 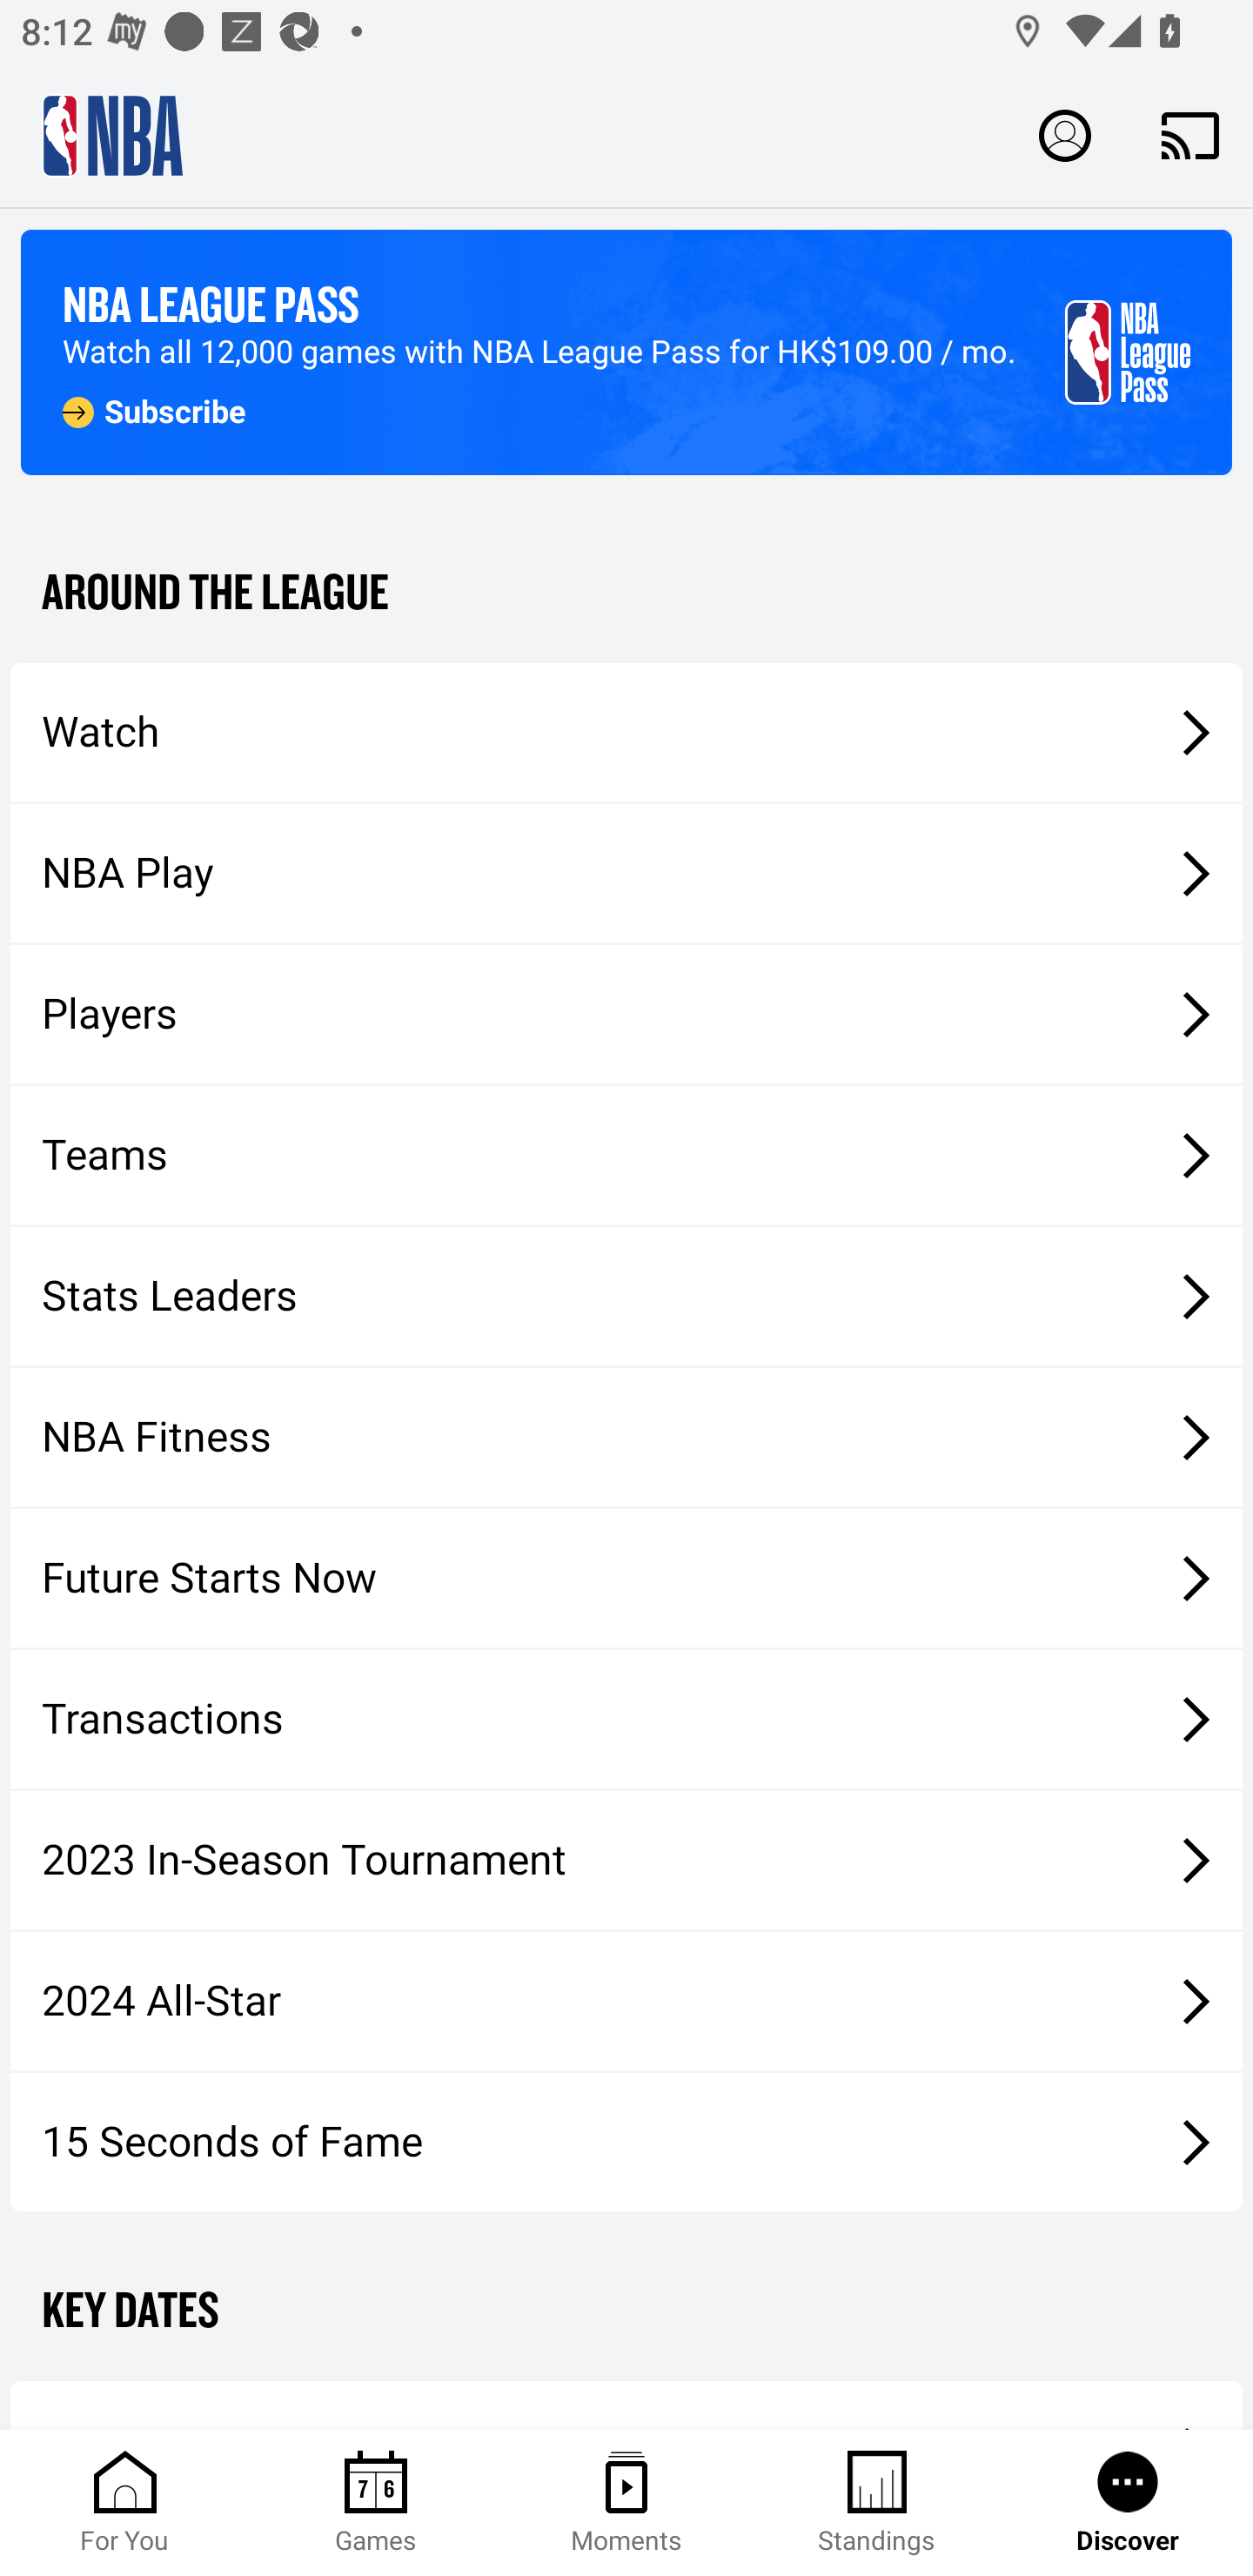 What do you see at coordinates (376, 2503) in the screenshot?
I see `Games` at bounding box center [376, 2503].